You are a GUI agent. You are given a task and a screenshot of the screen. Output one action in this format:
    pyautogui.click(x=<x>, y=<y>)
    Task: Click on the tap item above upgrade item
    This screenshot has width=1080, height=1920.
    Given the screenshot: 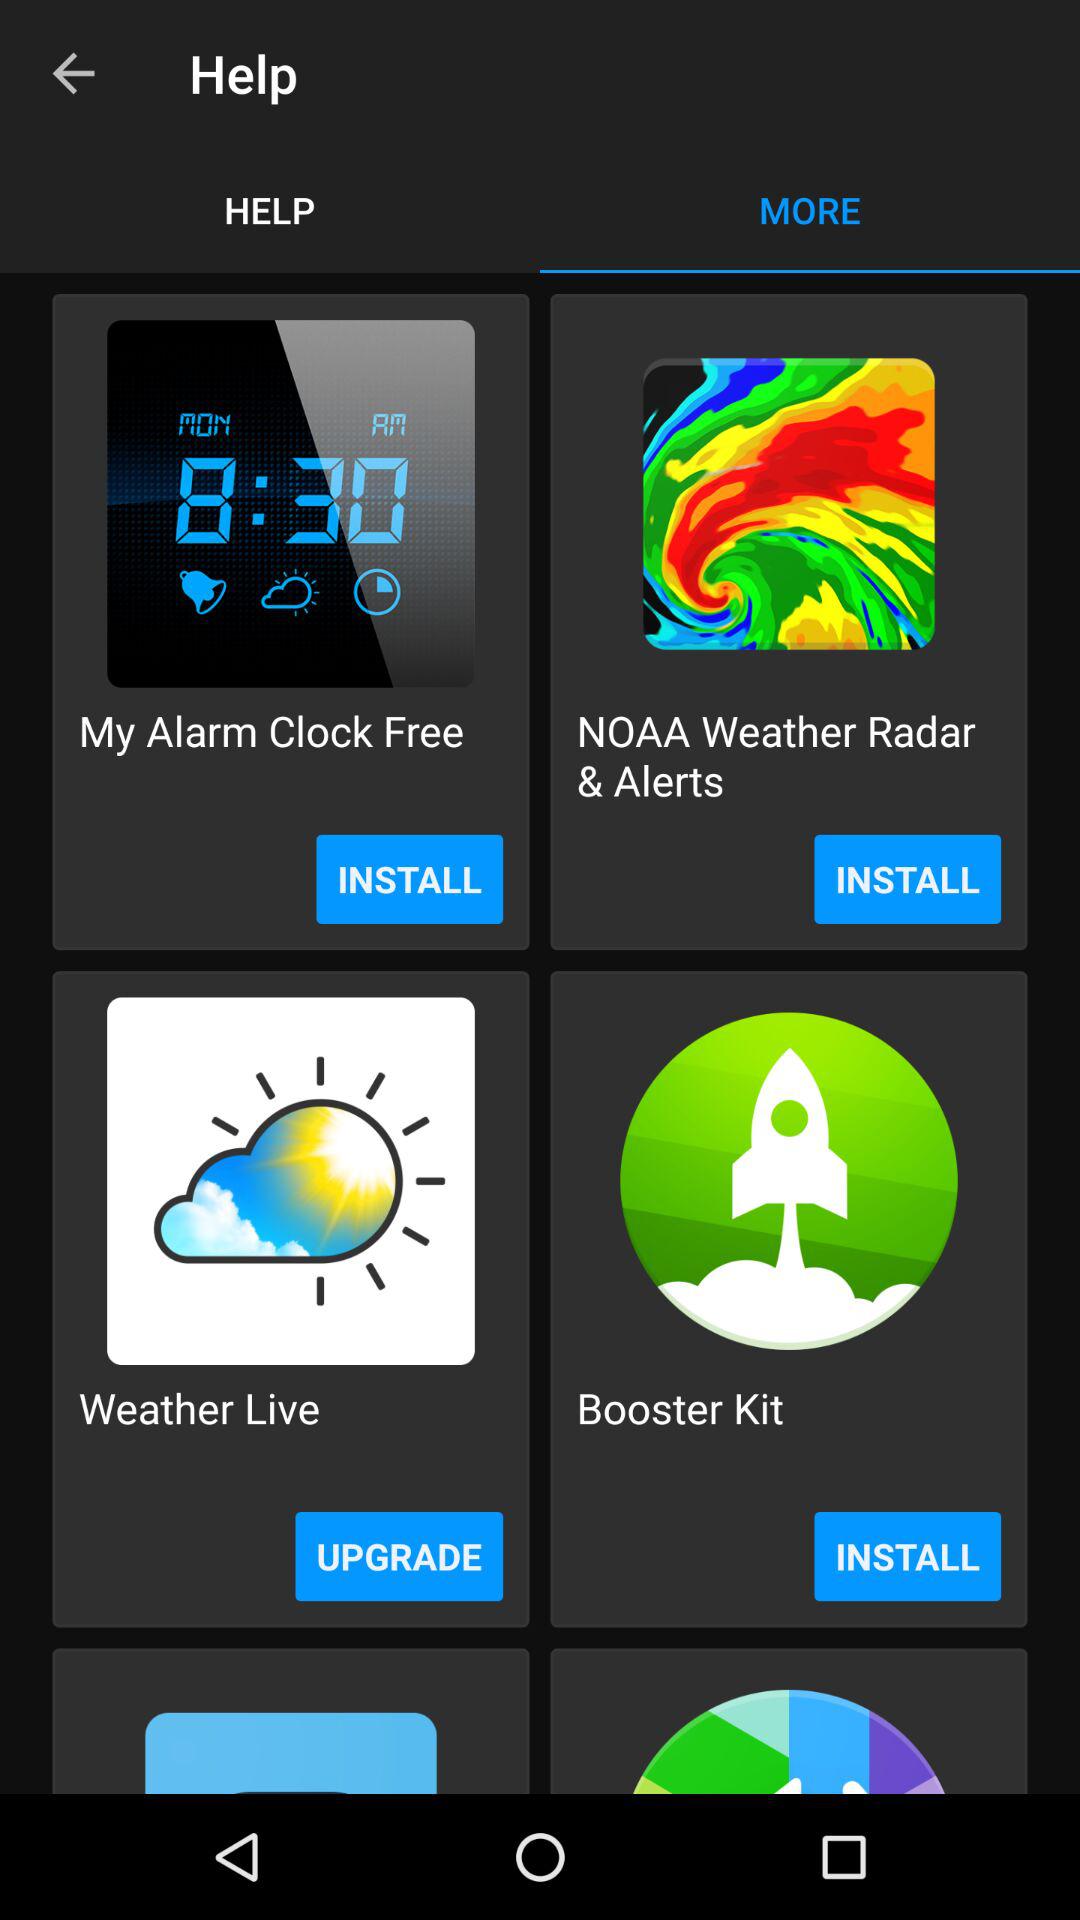 What is the action you would take?
    pyautogui.click(x=199, y=1432)
    